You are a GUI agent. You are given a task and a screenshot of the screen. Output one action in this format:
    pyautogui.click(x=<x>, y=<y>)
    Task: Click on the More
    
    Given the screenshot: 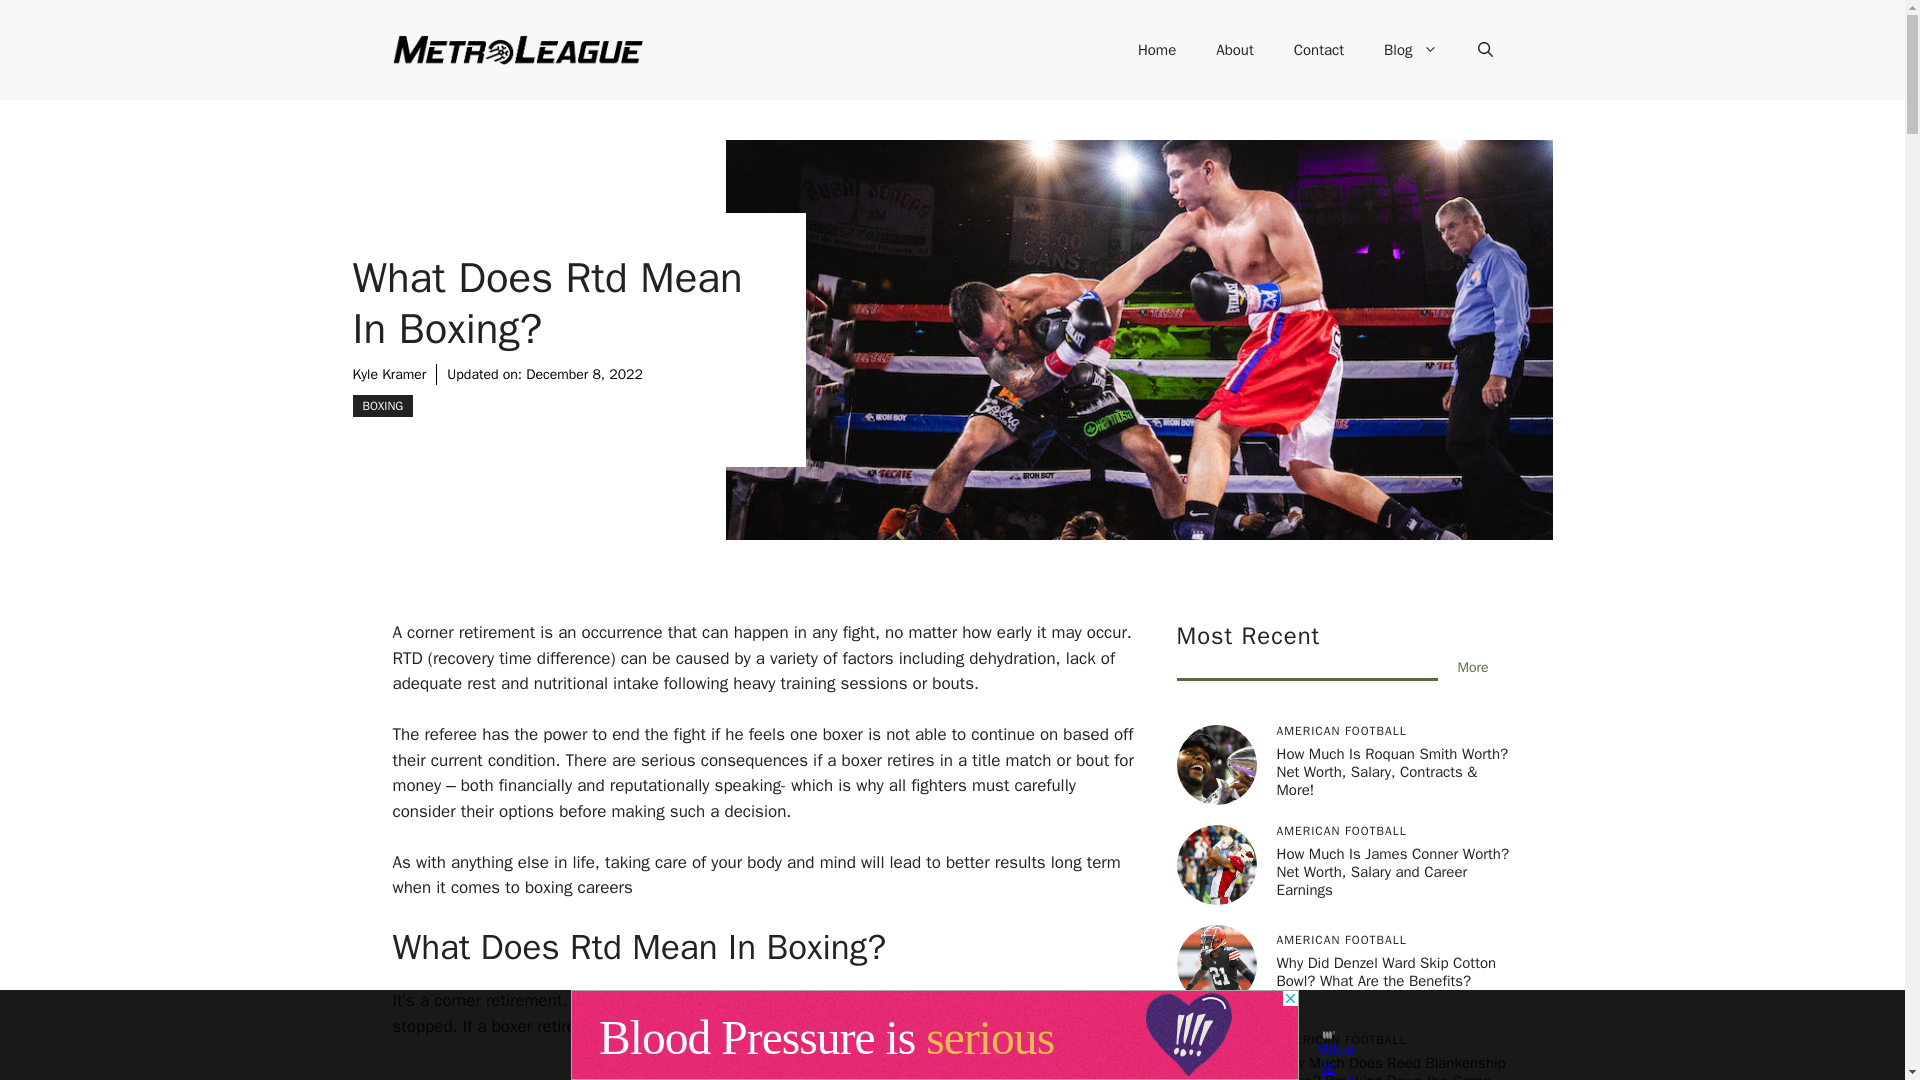 What is the action you would take?
    pyautogui.click(x=1473, y=667)
    